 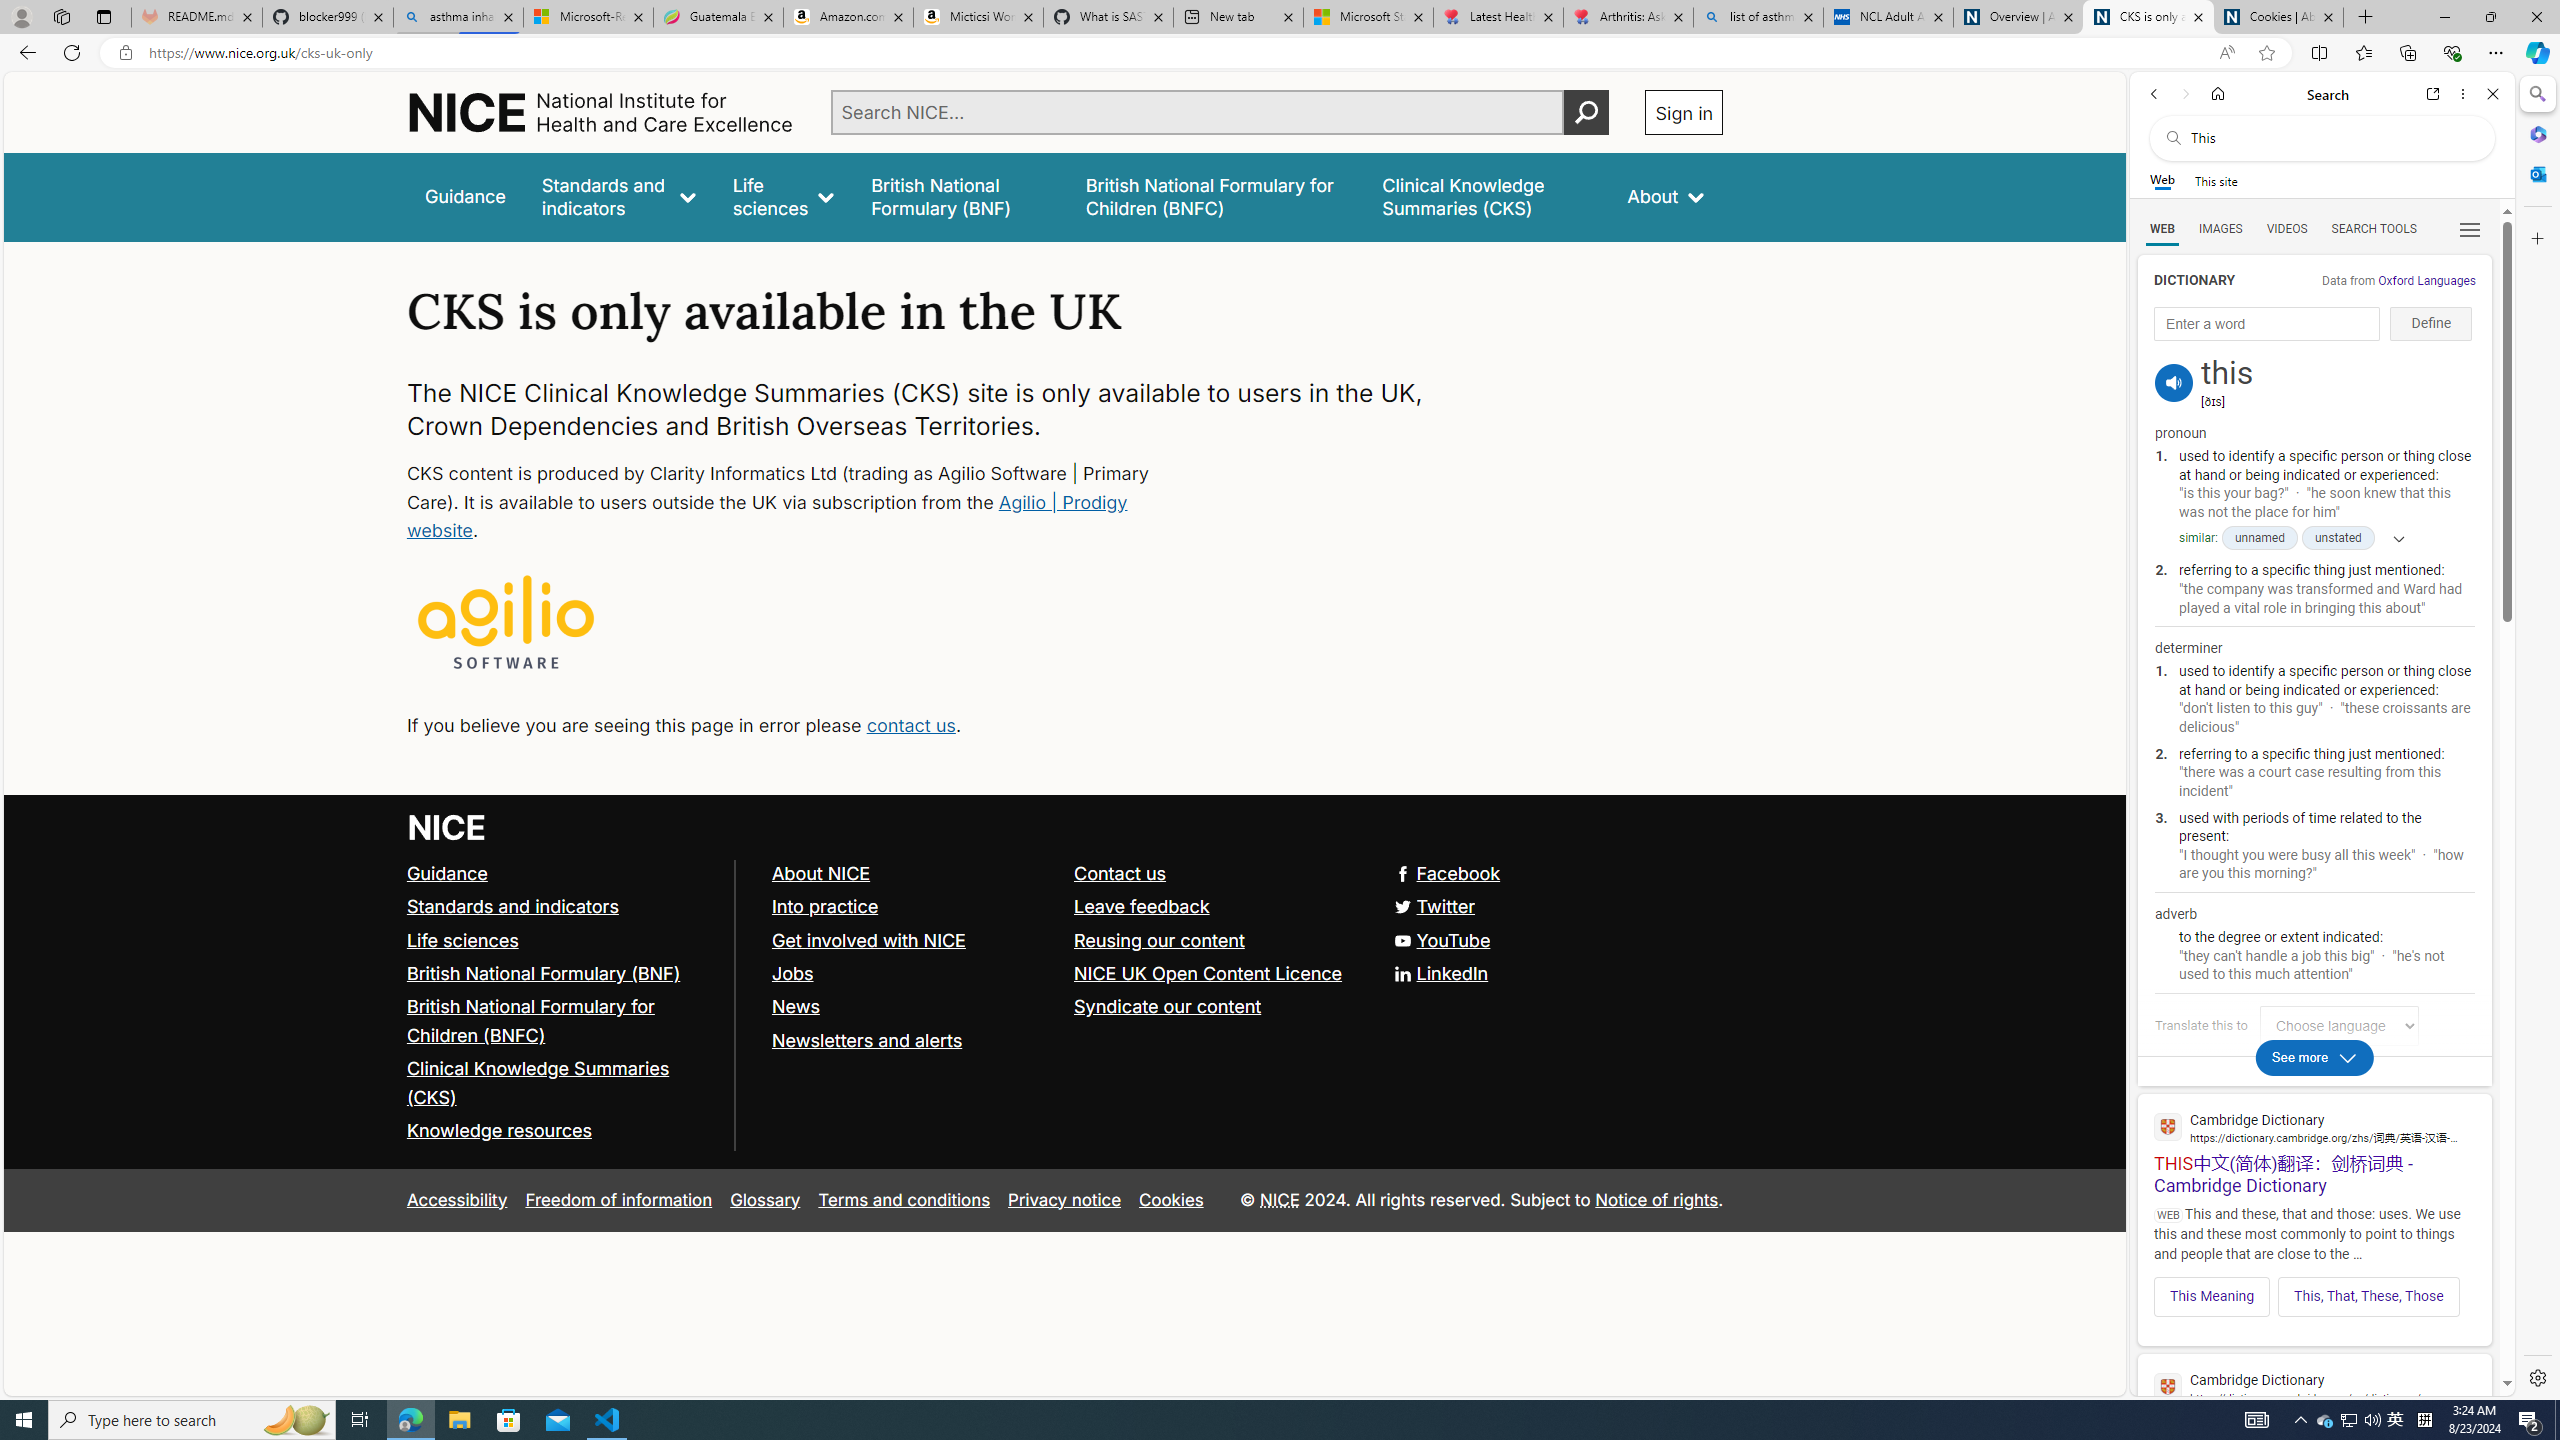 I want to click on Minimize, so click(x=2444, y=17).